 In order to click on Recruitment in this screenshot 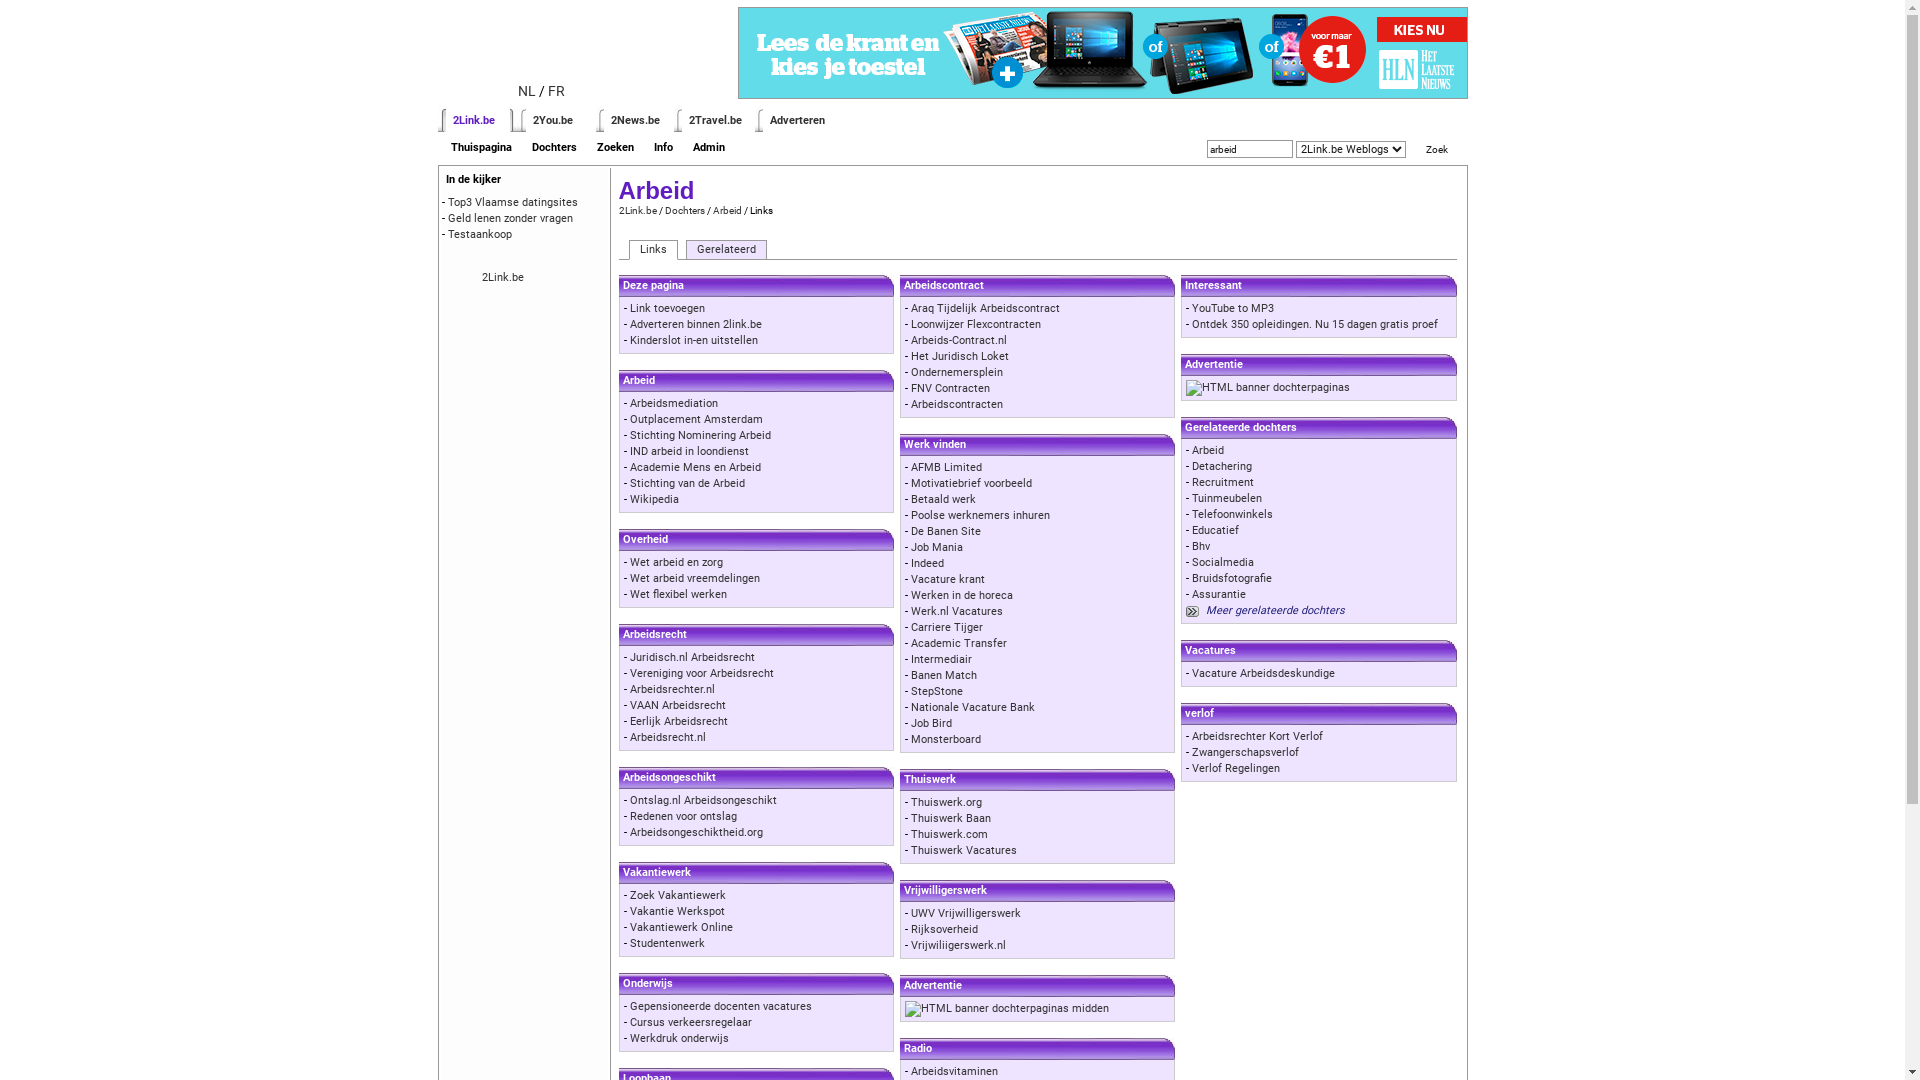, I will do `click(1223, 482)`.